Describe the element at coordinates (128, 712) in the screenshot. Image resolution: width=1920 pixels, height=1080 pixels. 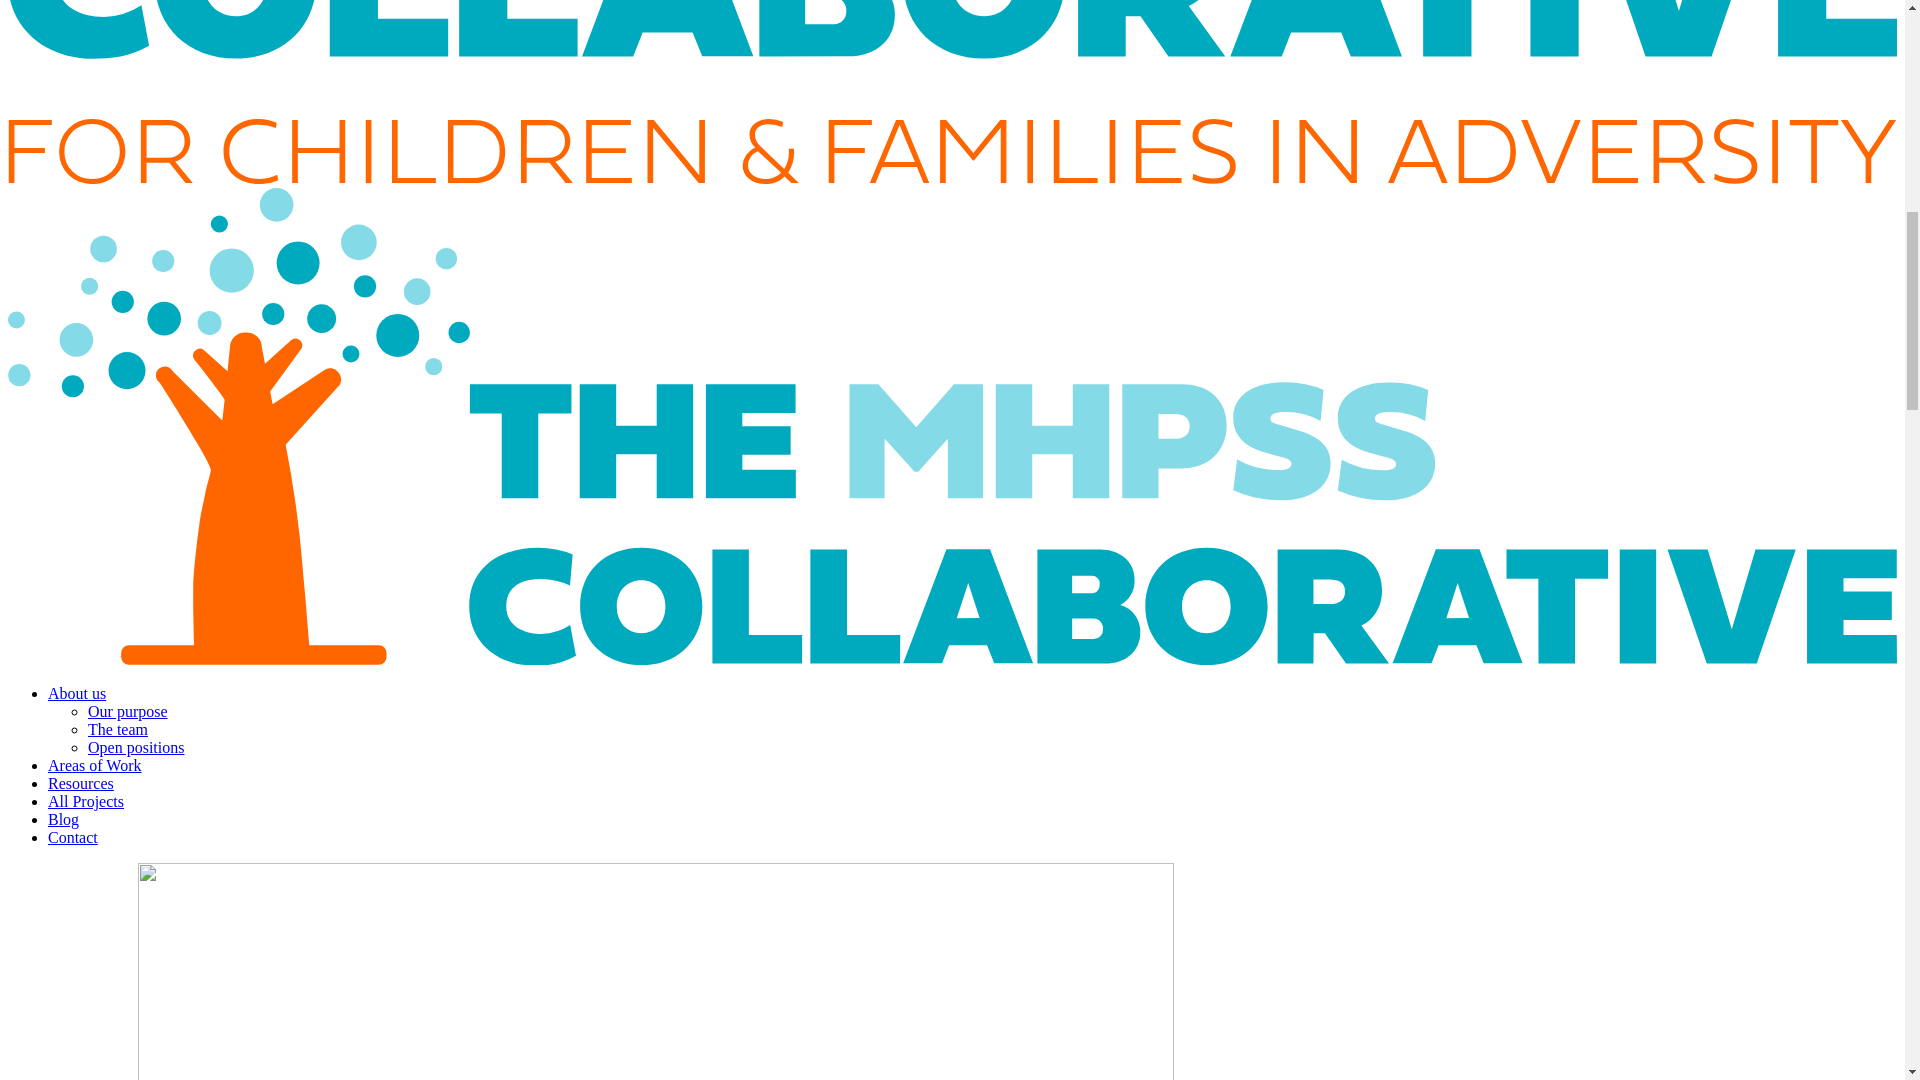
I see `Our purpose` at that location.